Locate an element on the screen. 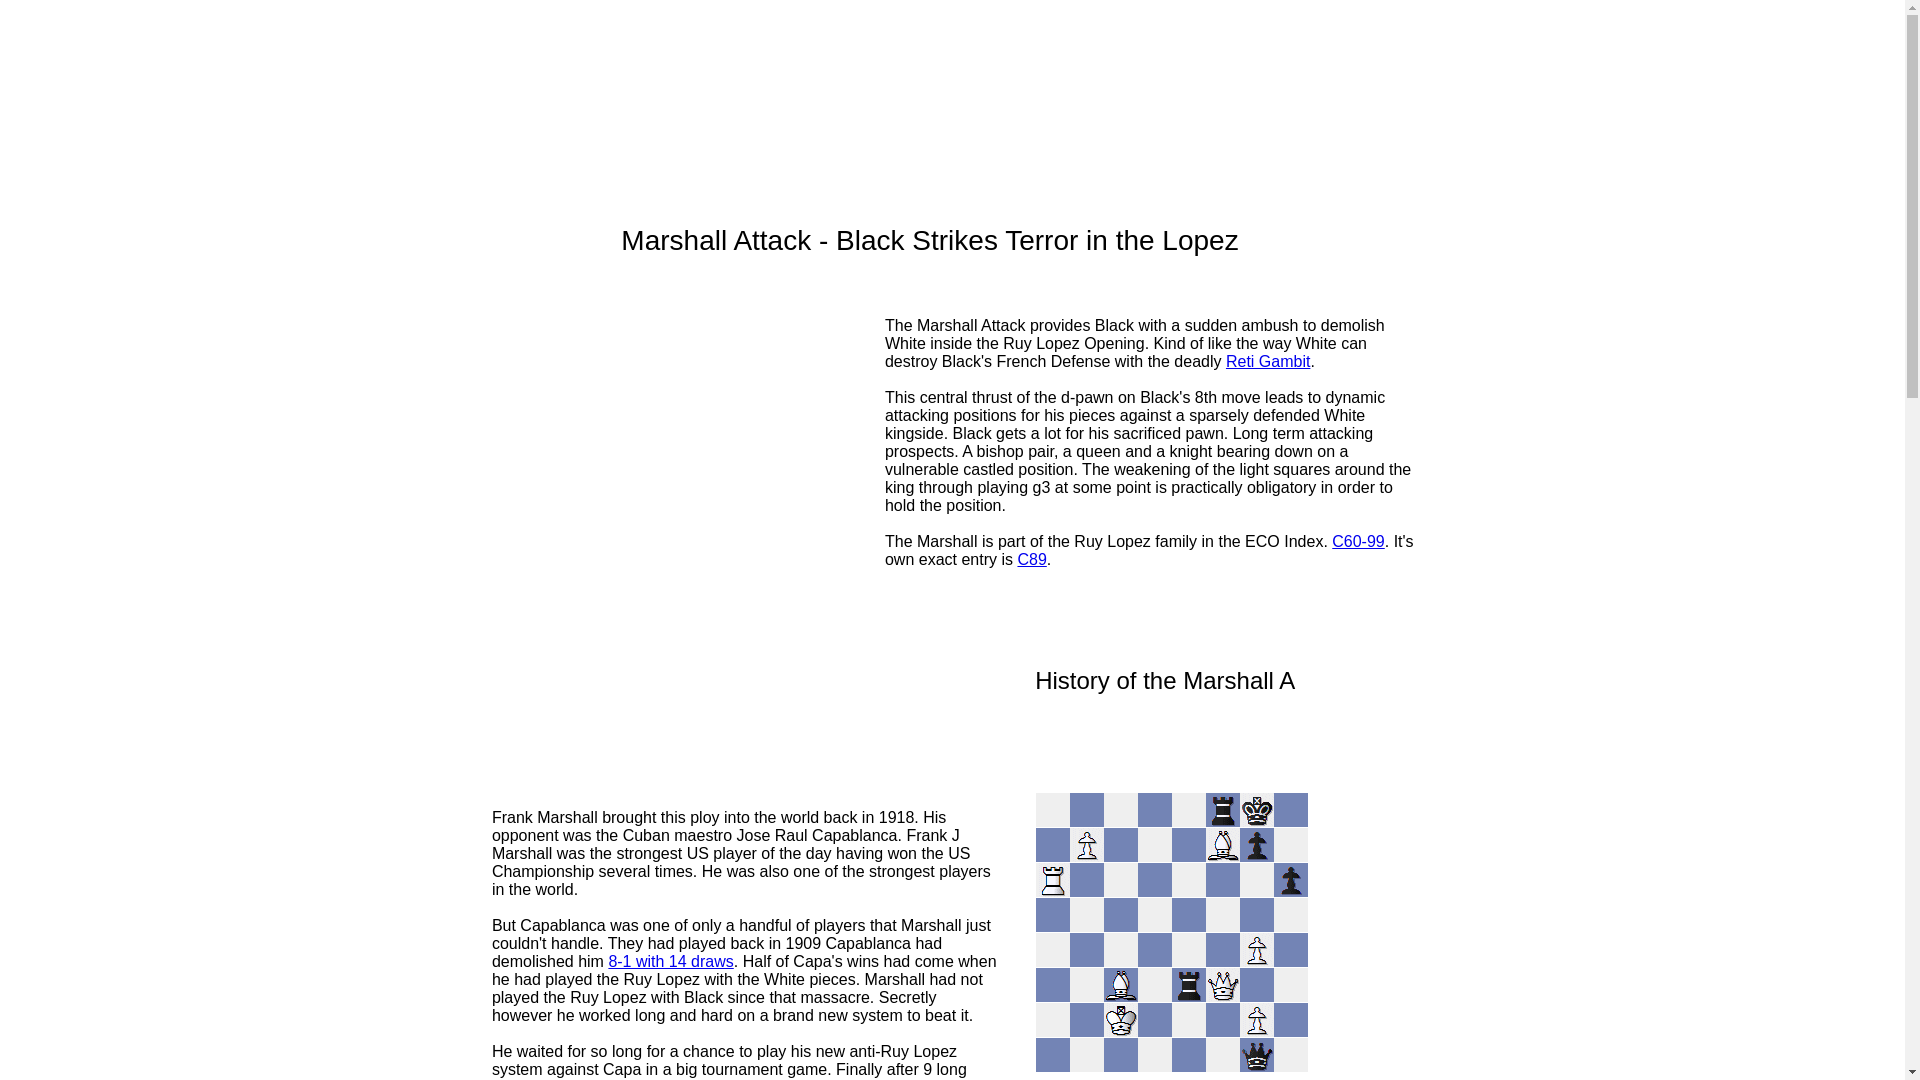 Image resolution: width=1920 pixels, height=1080 pixels. C60-99 is located at coordinates (1358, 541).